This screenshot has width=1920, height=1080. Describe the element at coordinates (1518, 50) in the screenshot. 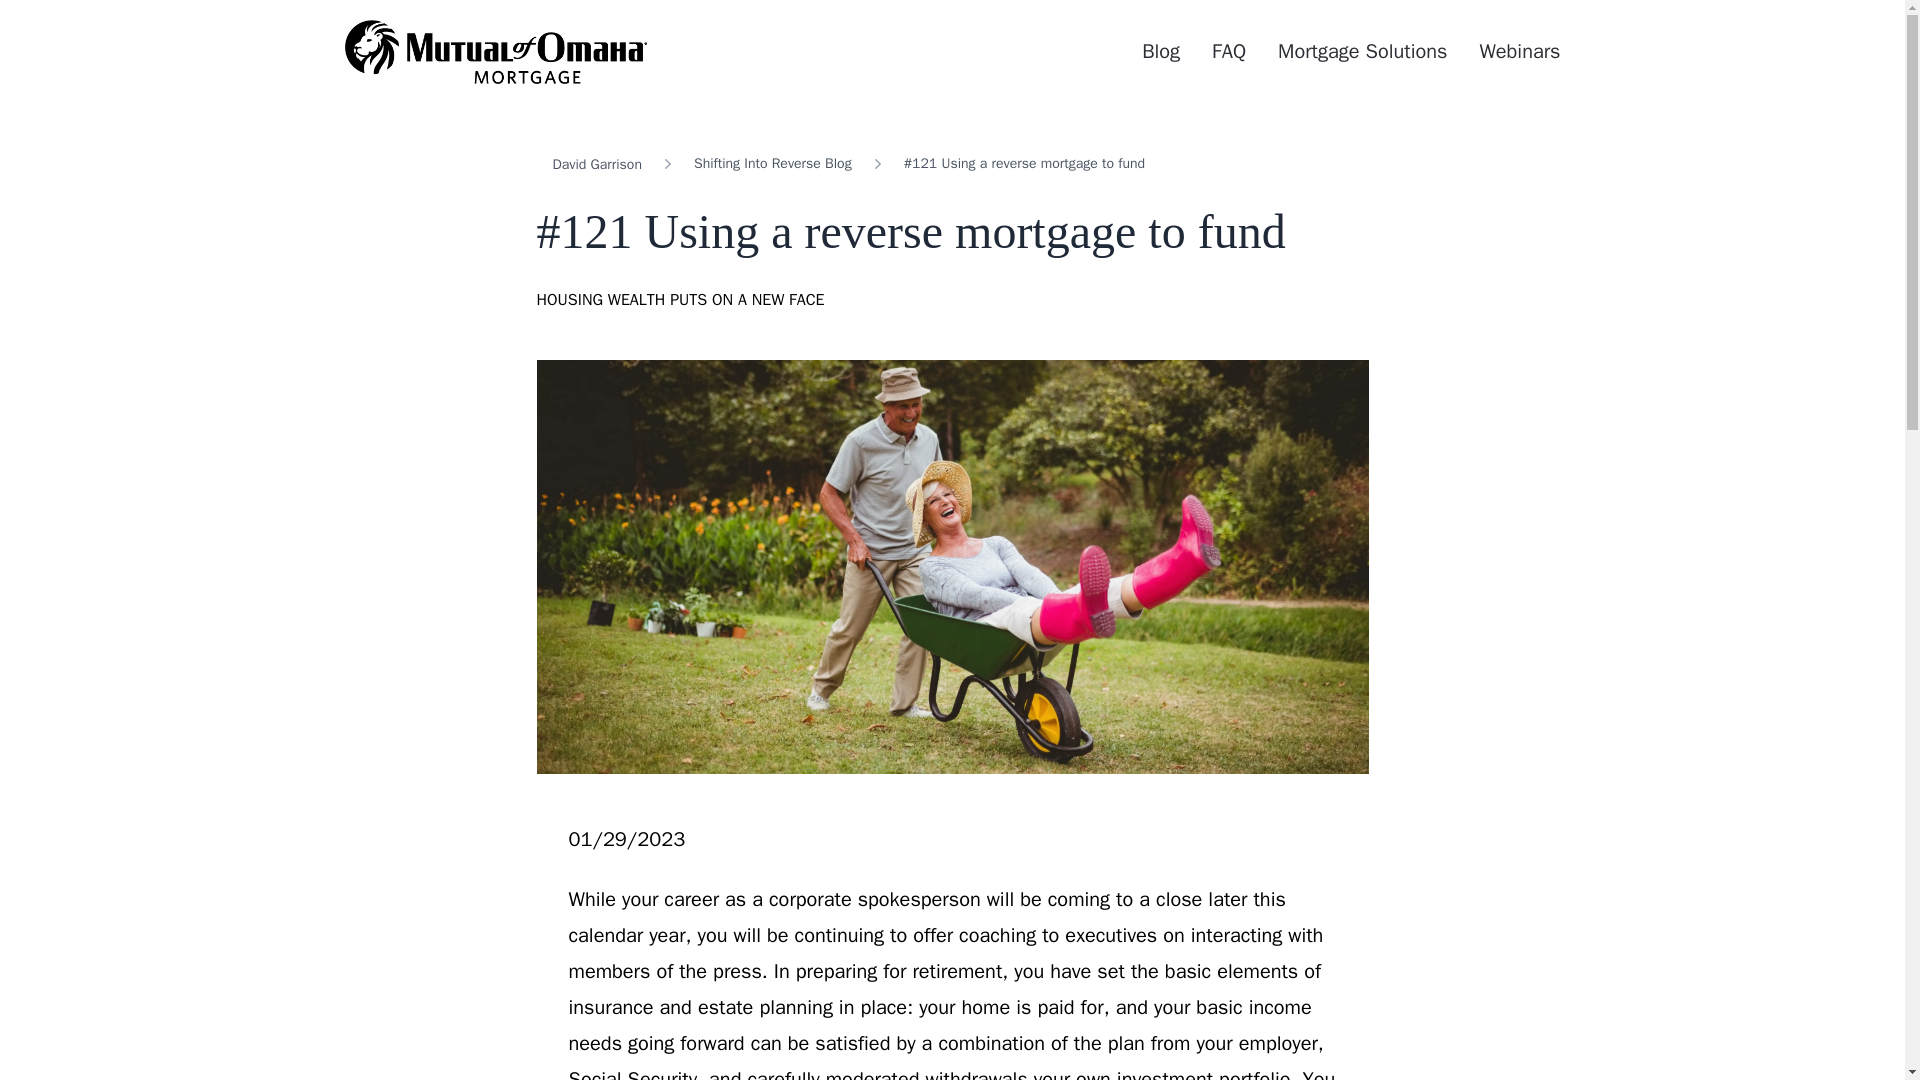

I see `Webinars` at that location.